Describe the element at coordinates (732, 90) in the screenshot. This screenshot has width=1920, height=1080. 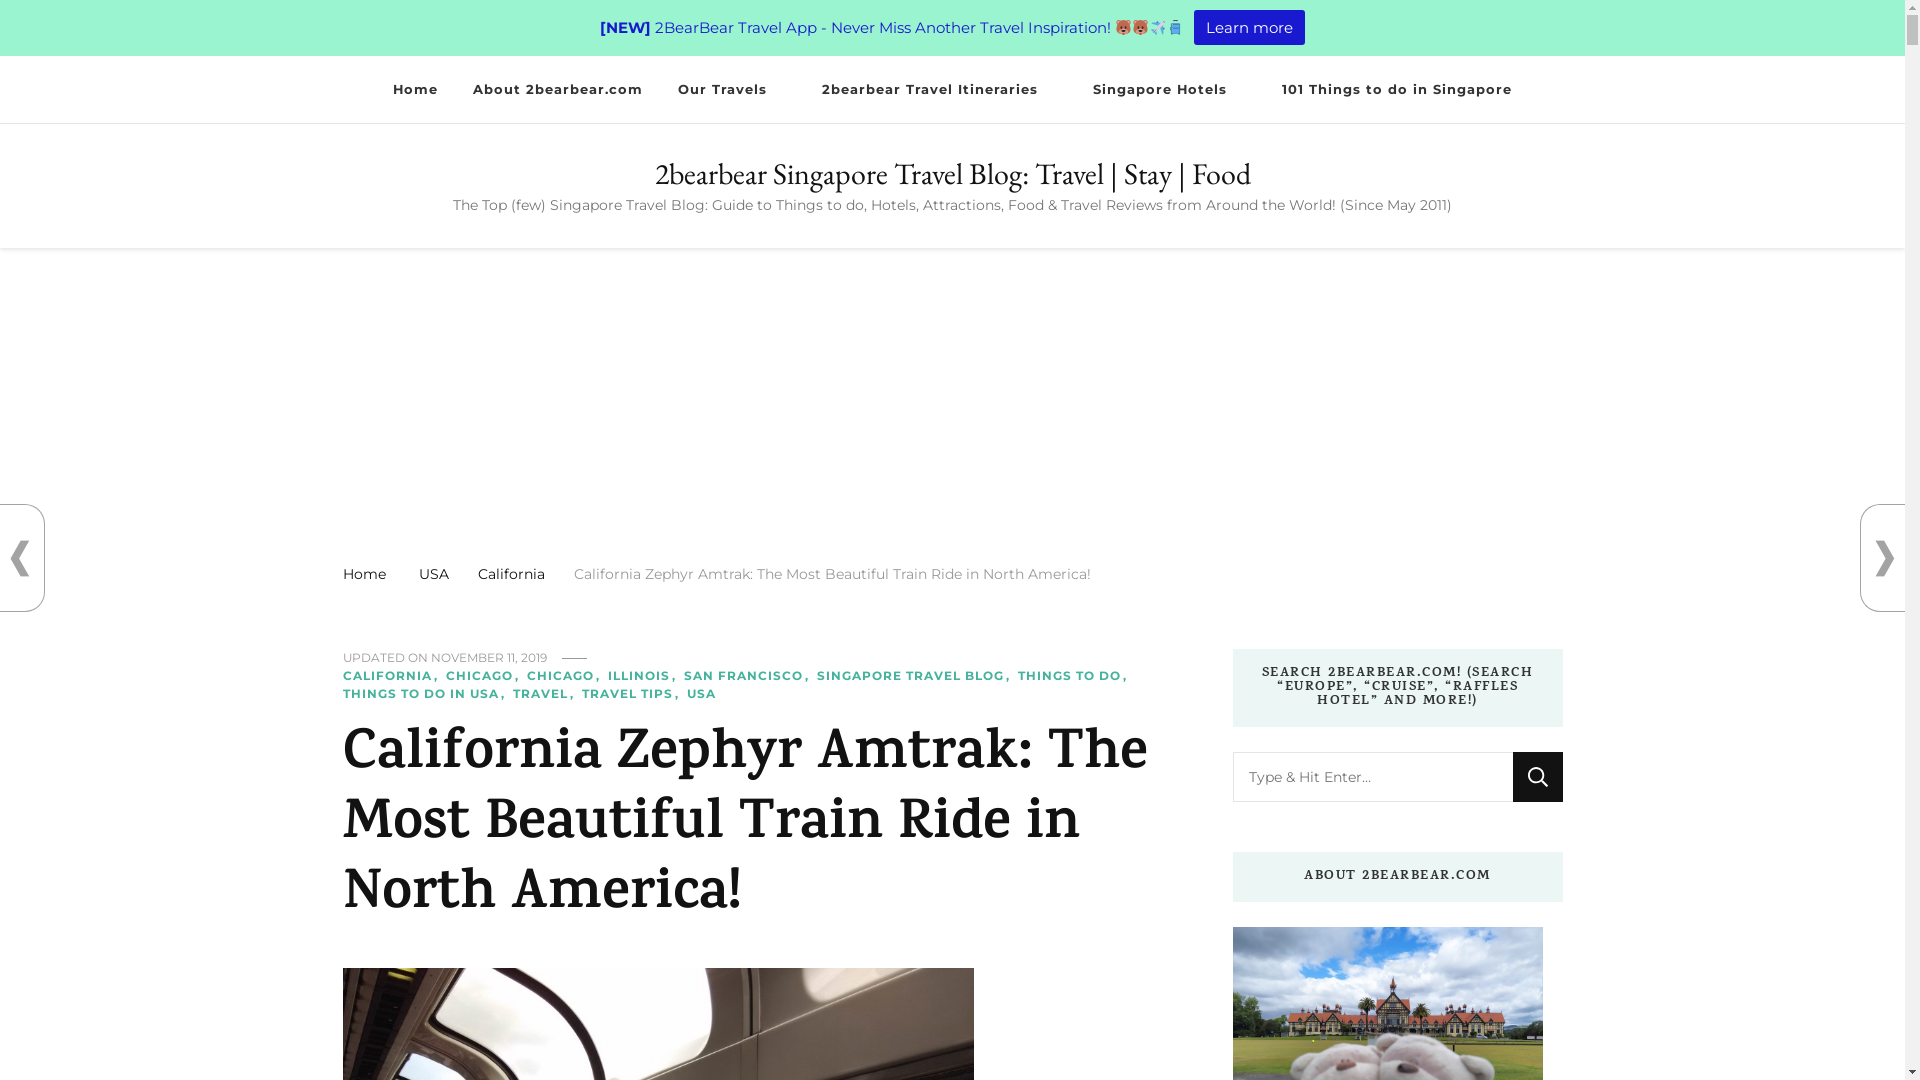
I see `Our Travels` at that location.